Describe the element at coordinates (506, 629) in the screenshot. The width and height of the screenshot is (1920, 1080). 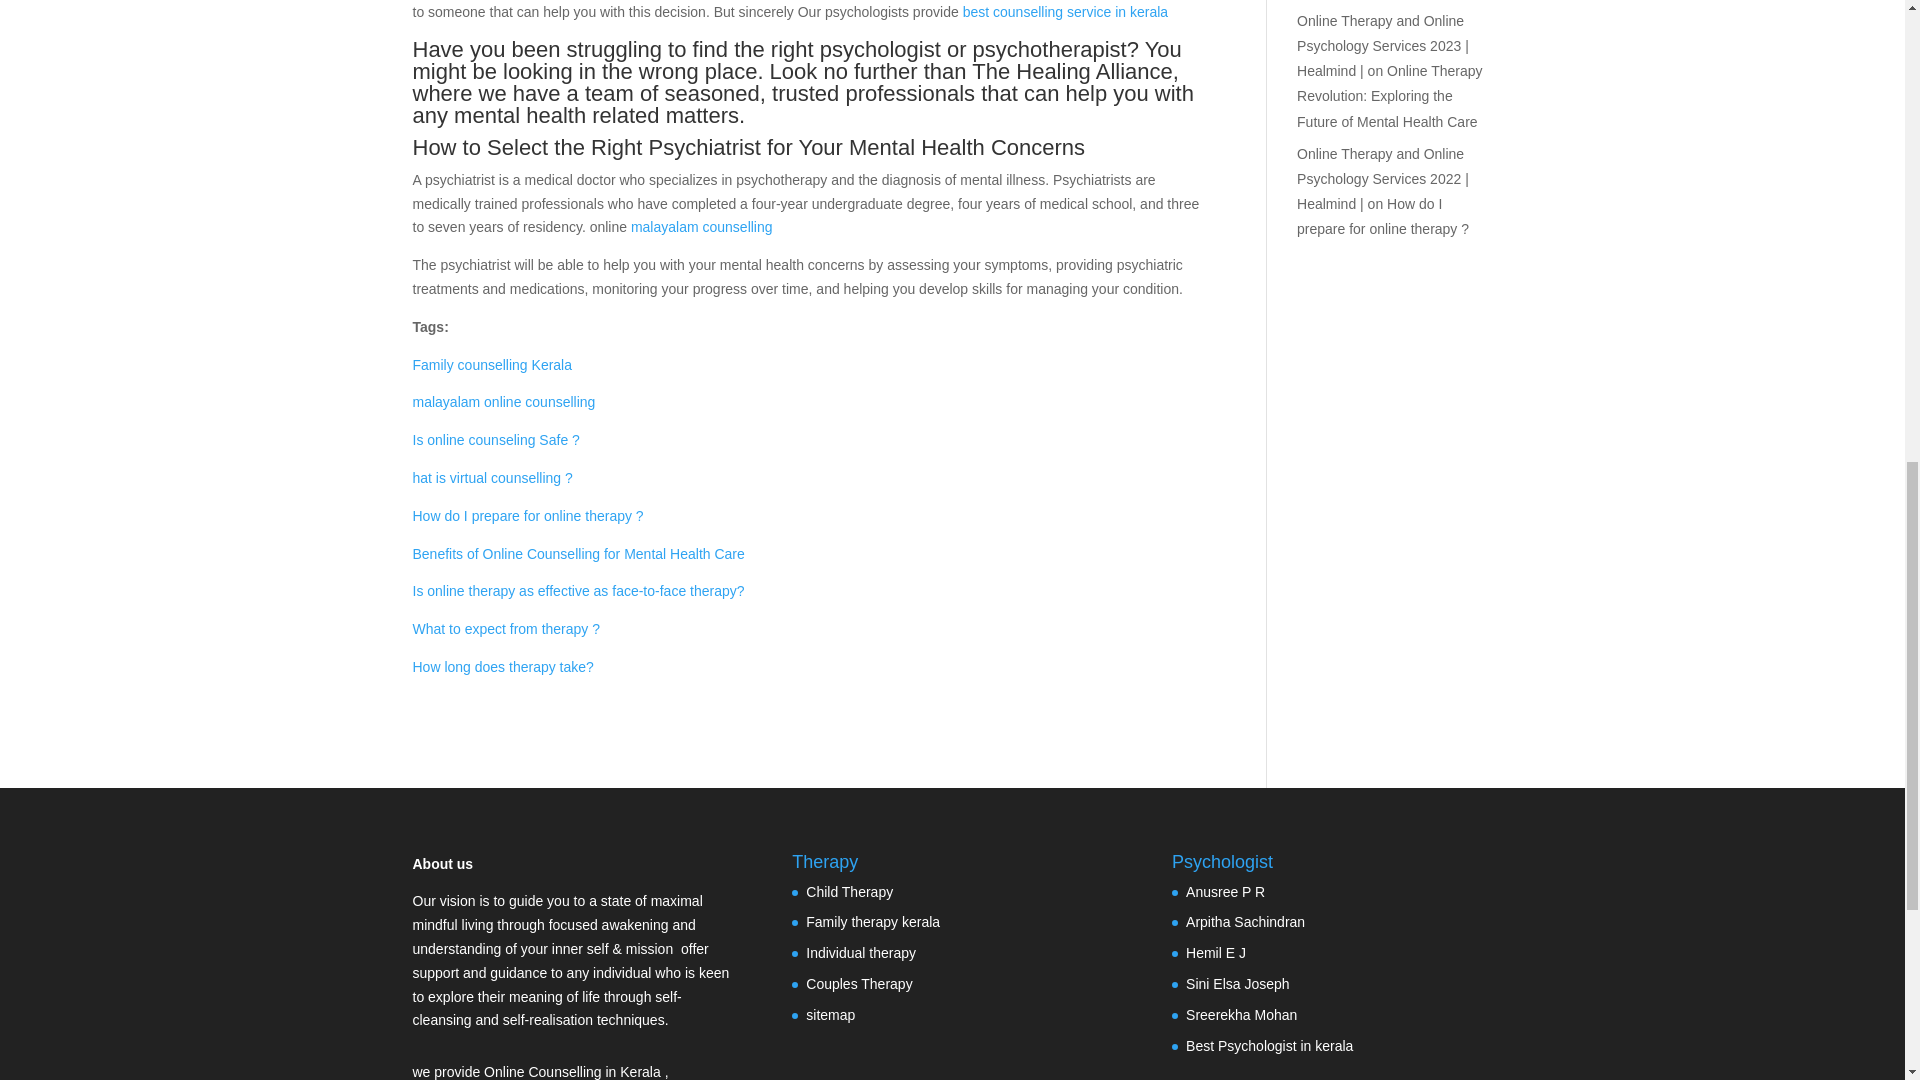
I see `What to expect from therapy ?` at that location.